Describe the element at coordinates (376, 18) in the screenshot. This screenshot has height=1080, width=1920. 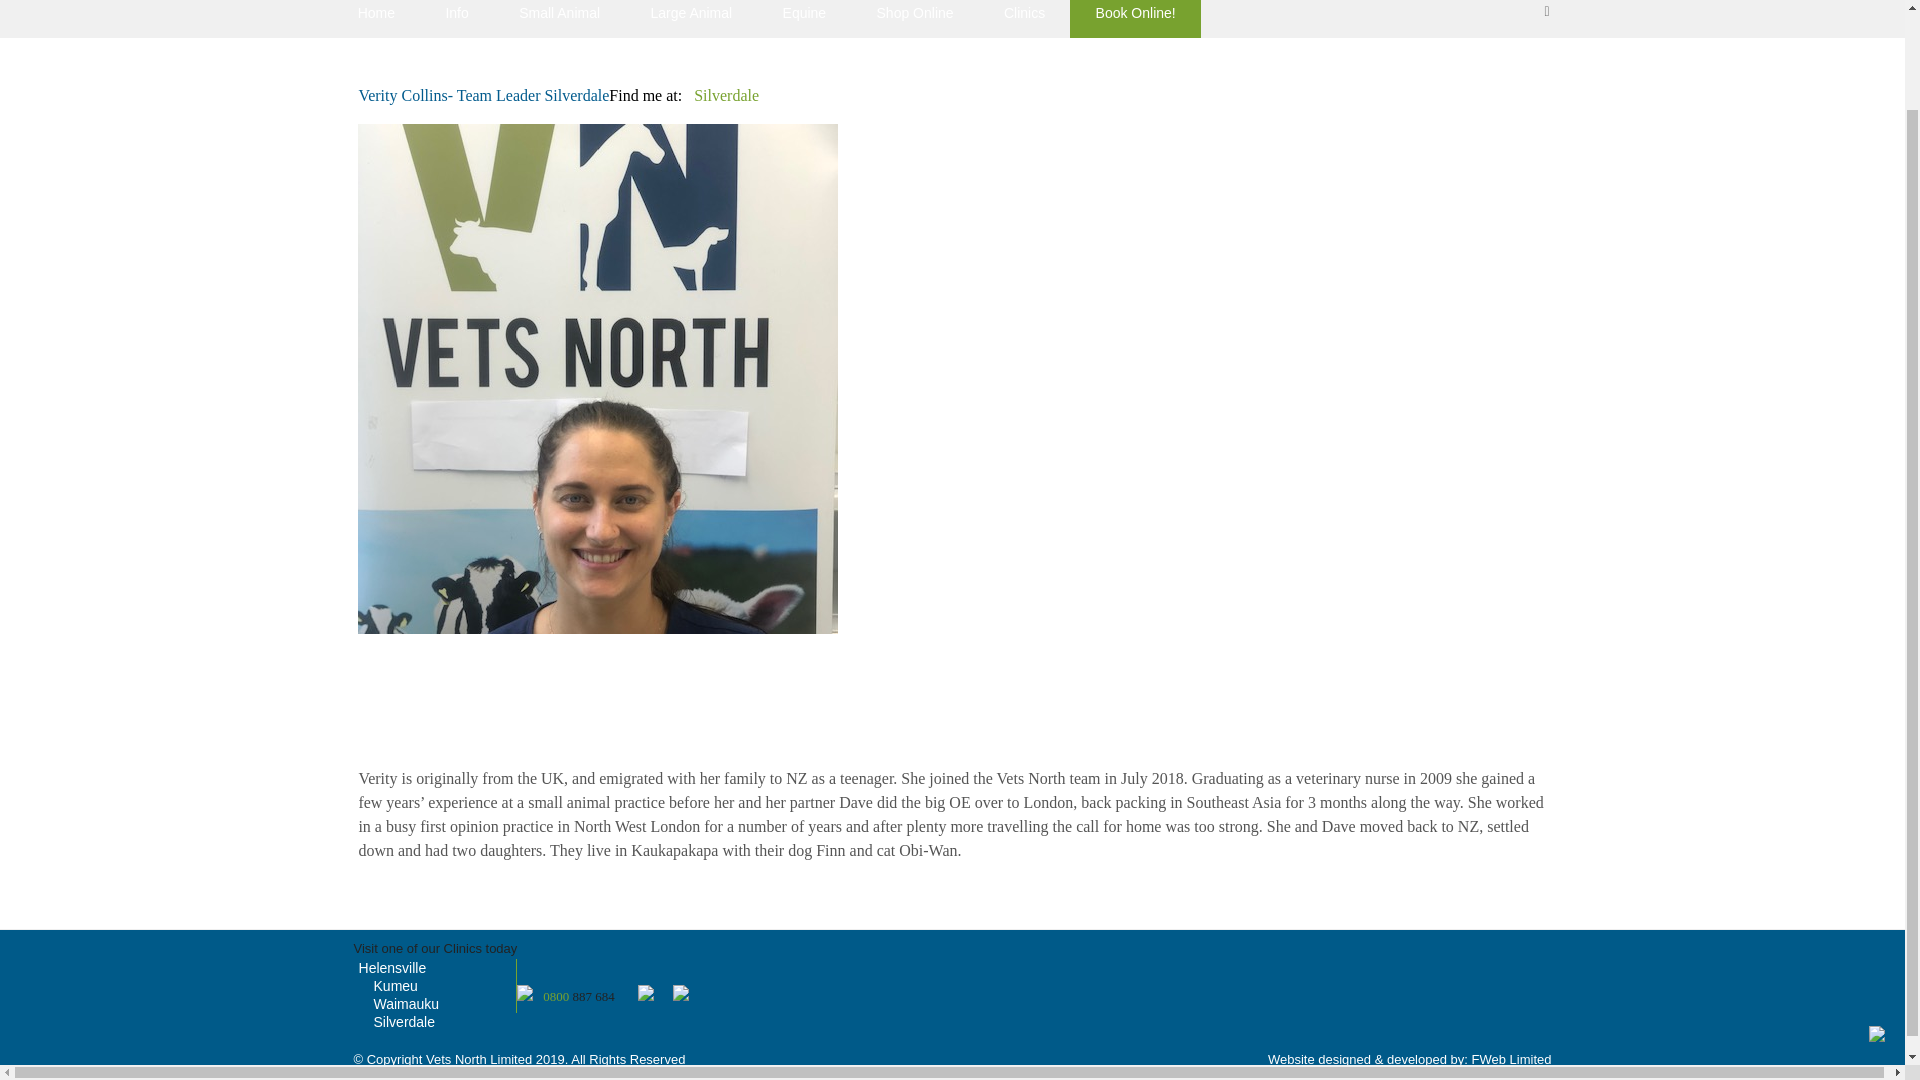
I see `Home` at that location.